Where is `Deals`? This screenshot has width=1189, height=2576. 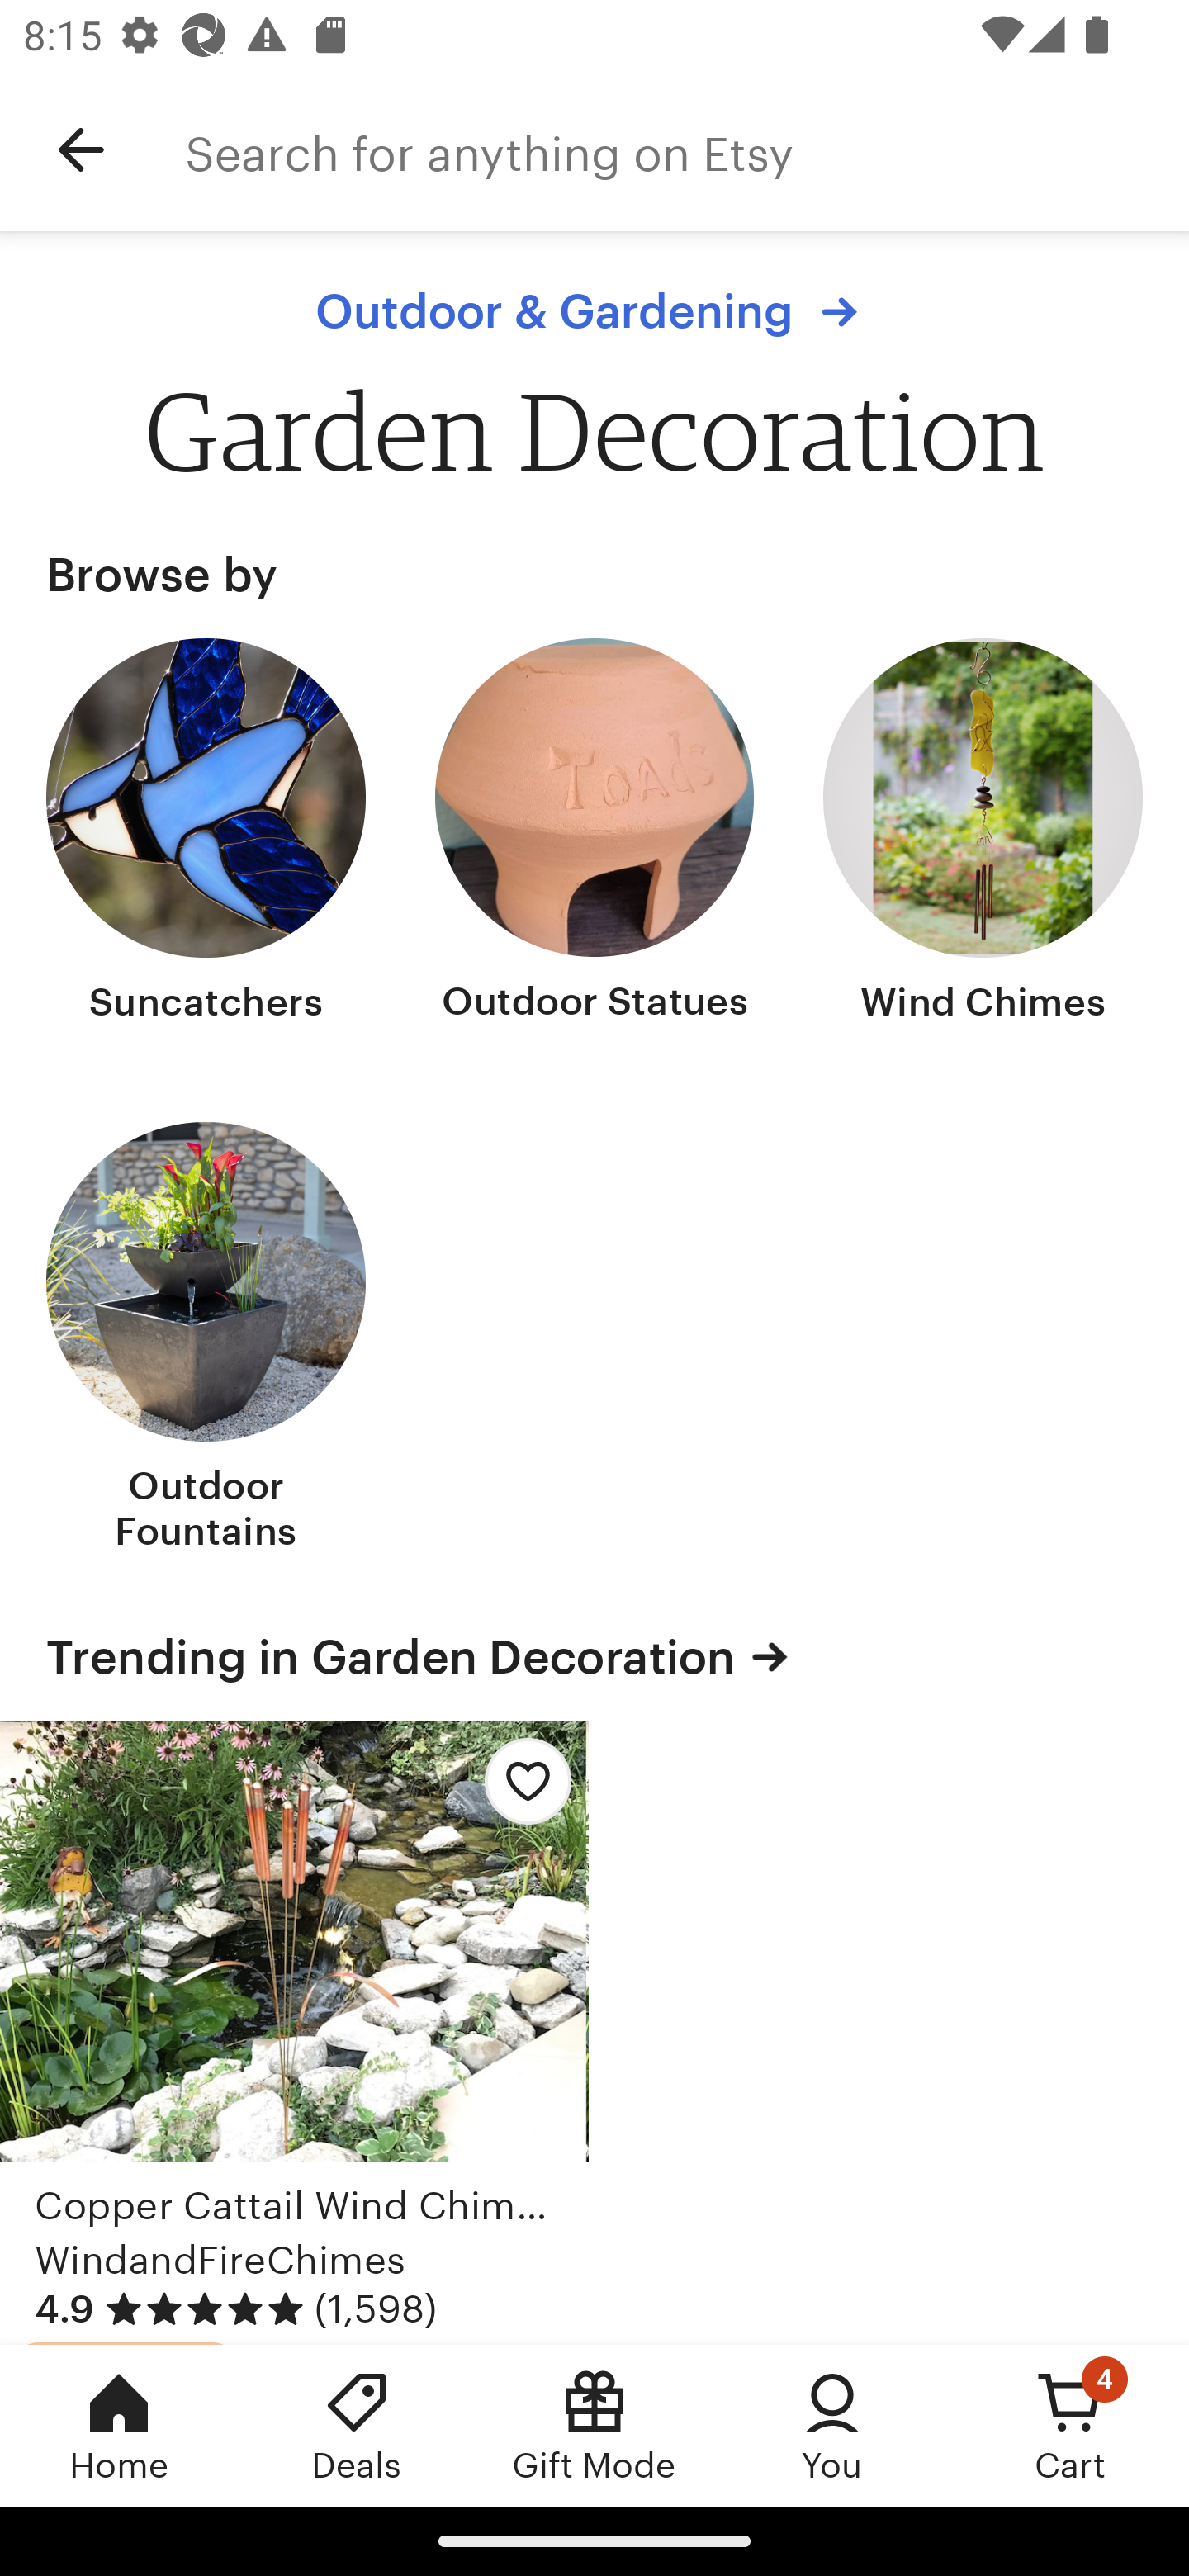
Deals is located at coordinates (357, 2425).